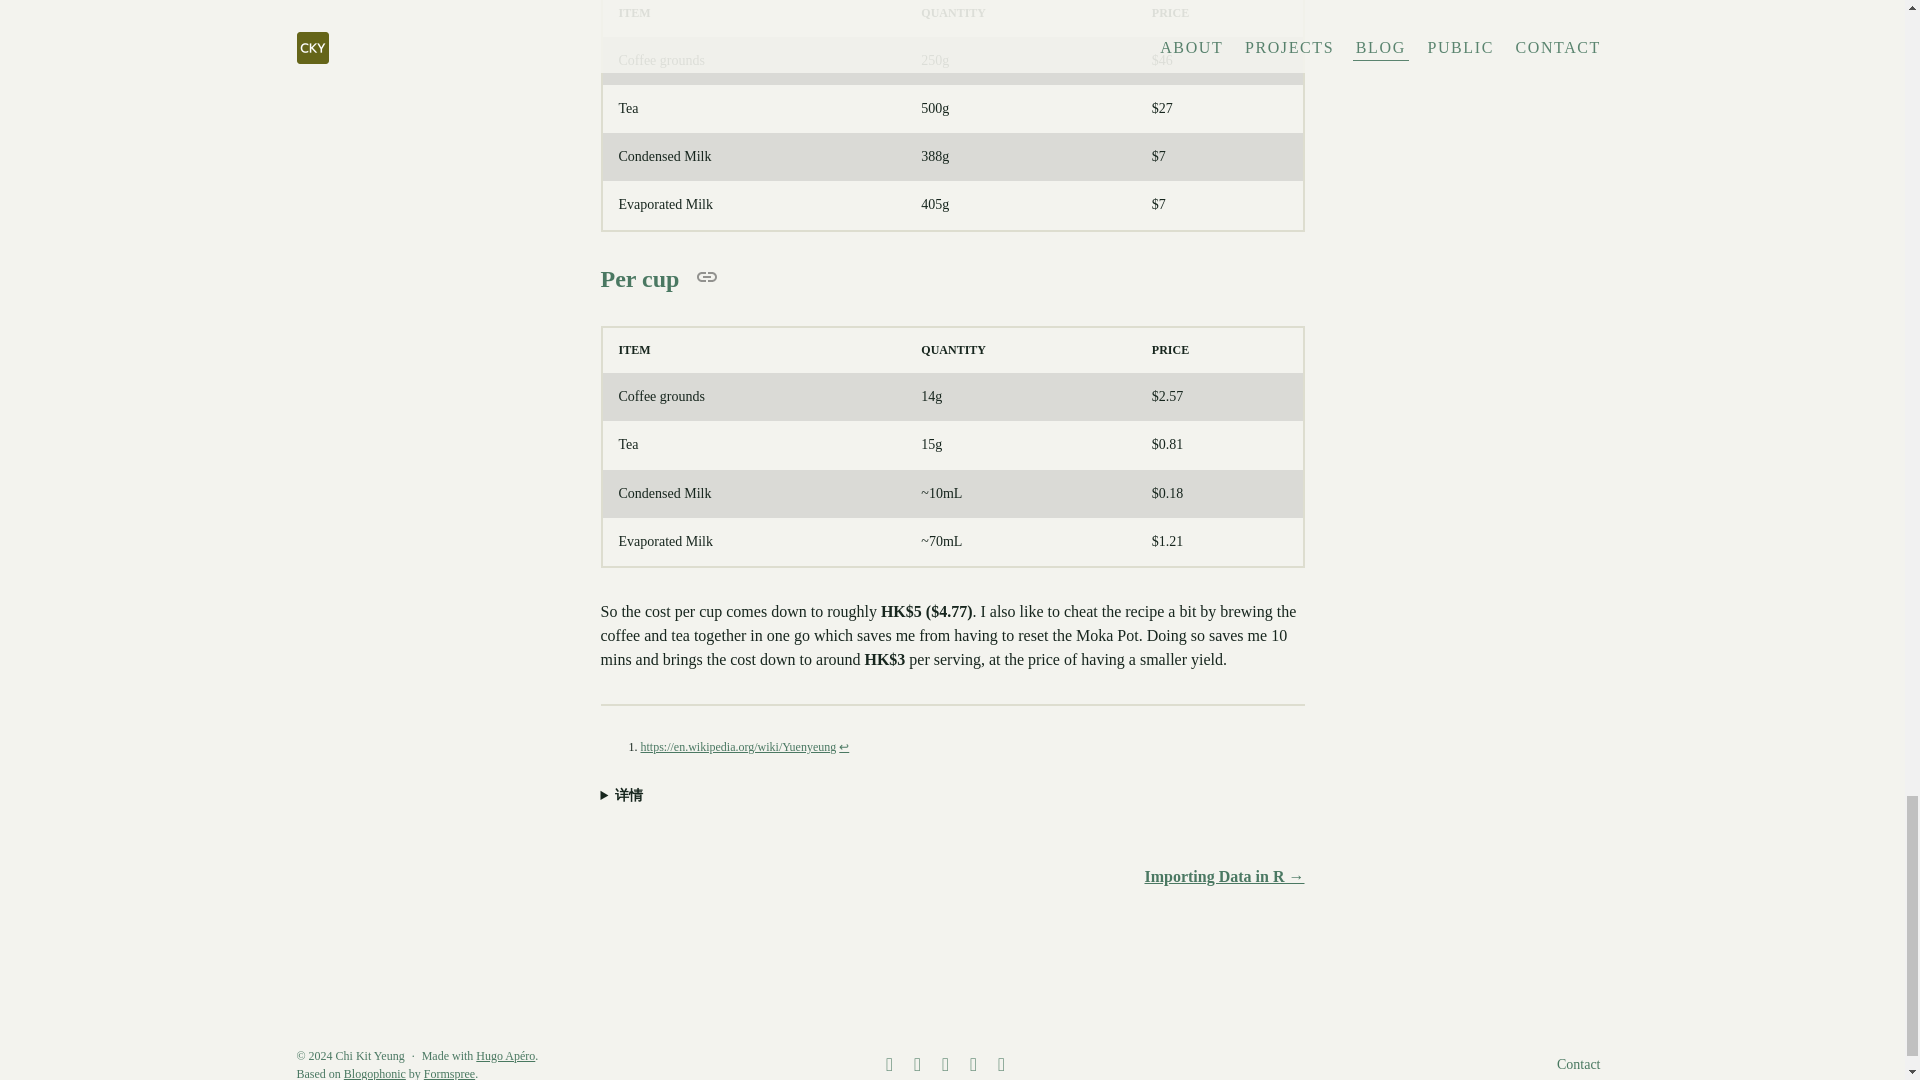  I want to click on linkedin, so click(942, 1066).